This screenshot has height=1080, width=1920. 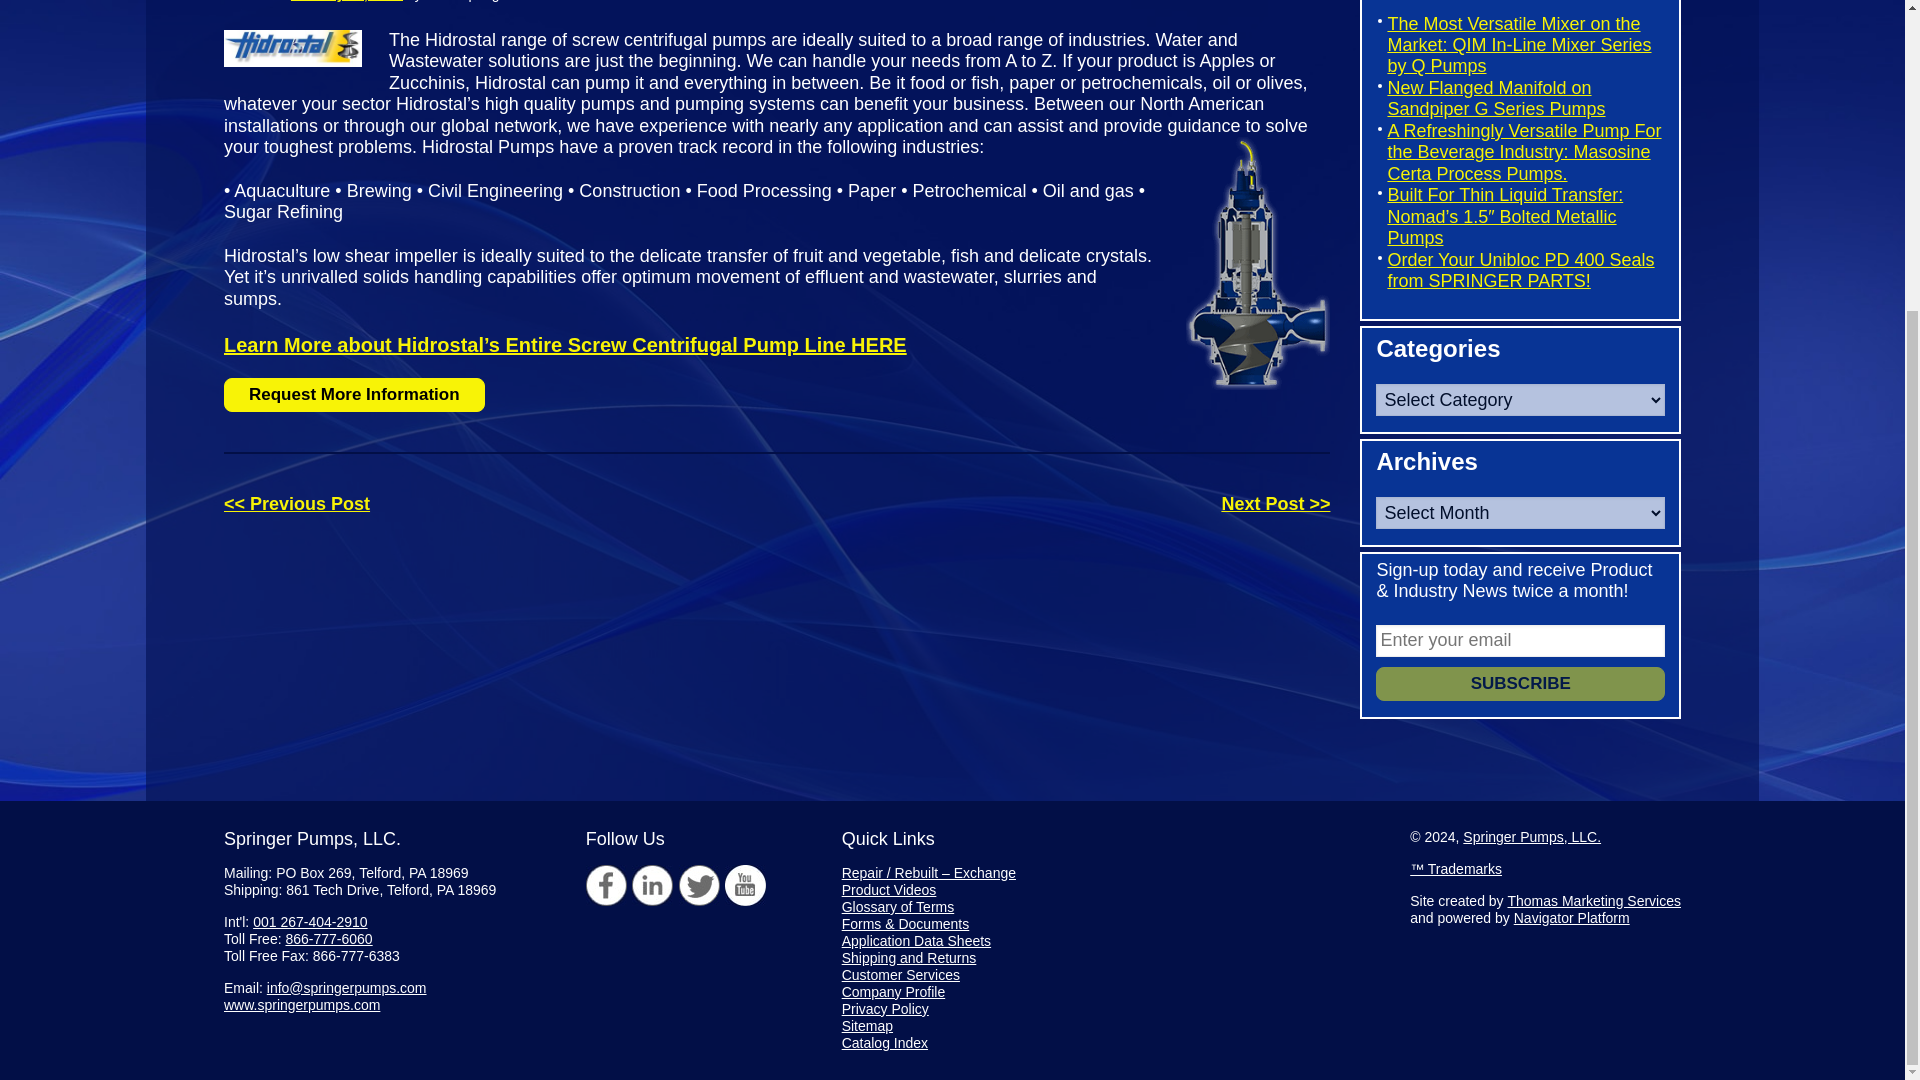 I want to click on Hidrostal Pumps Logo, so click(x=306, y=62).